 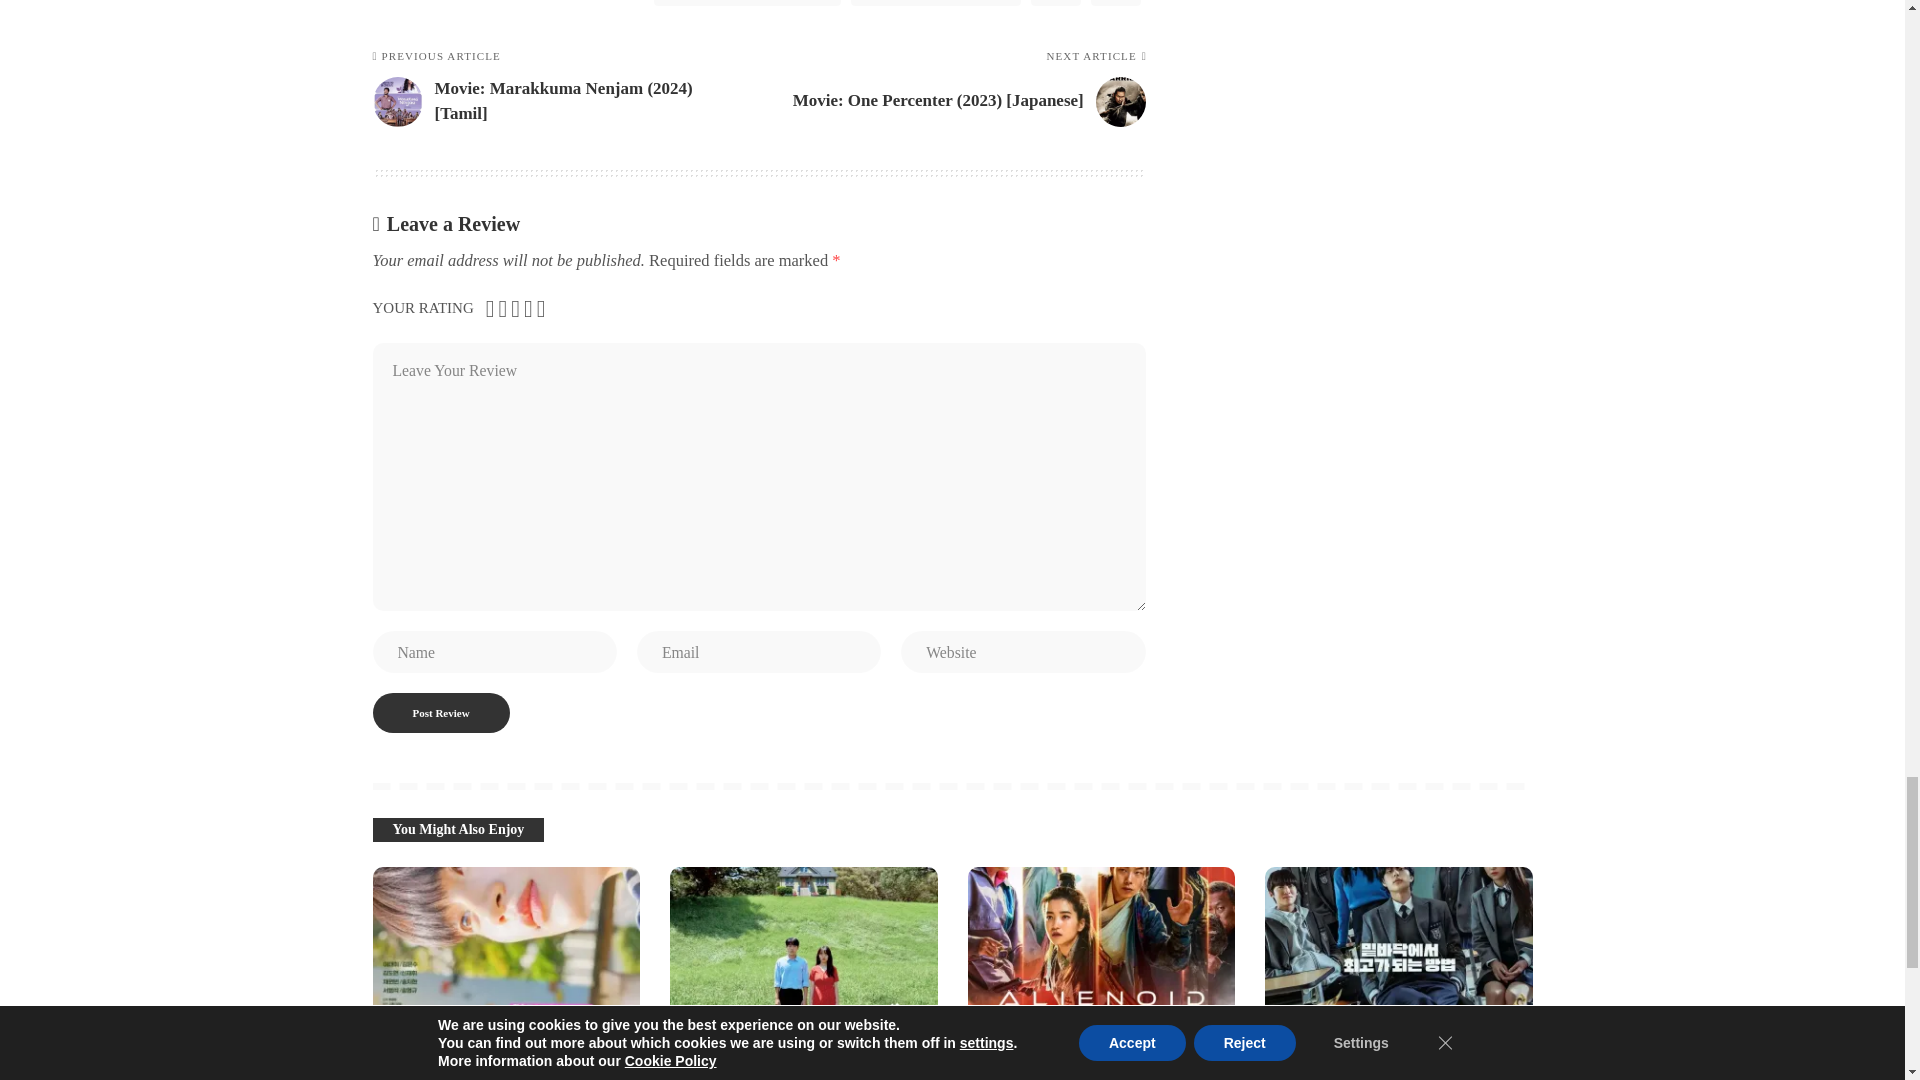 I want to click on Post Review, so click(x=440, y=713).